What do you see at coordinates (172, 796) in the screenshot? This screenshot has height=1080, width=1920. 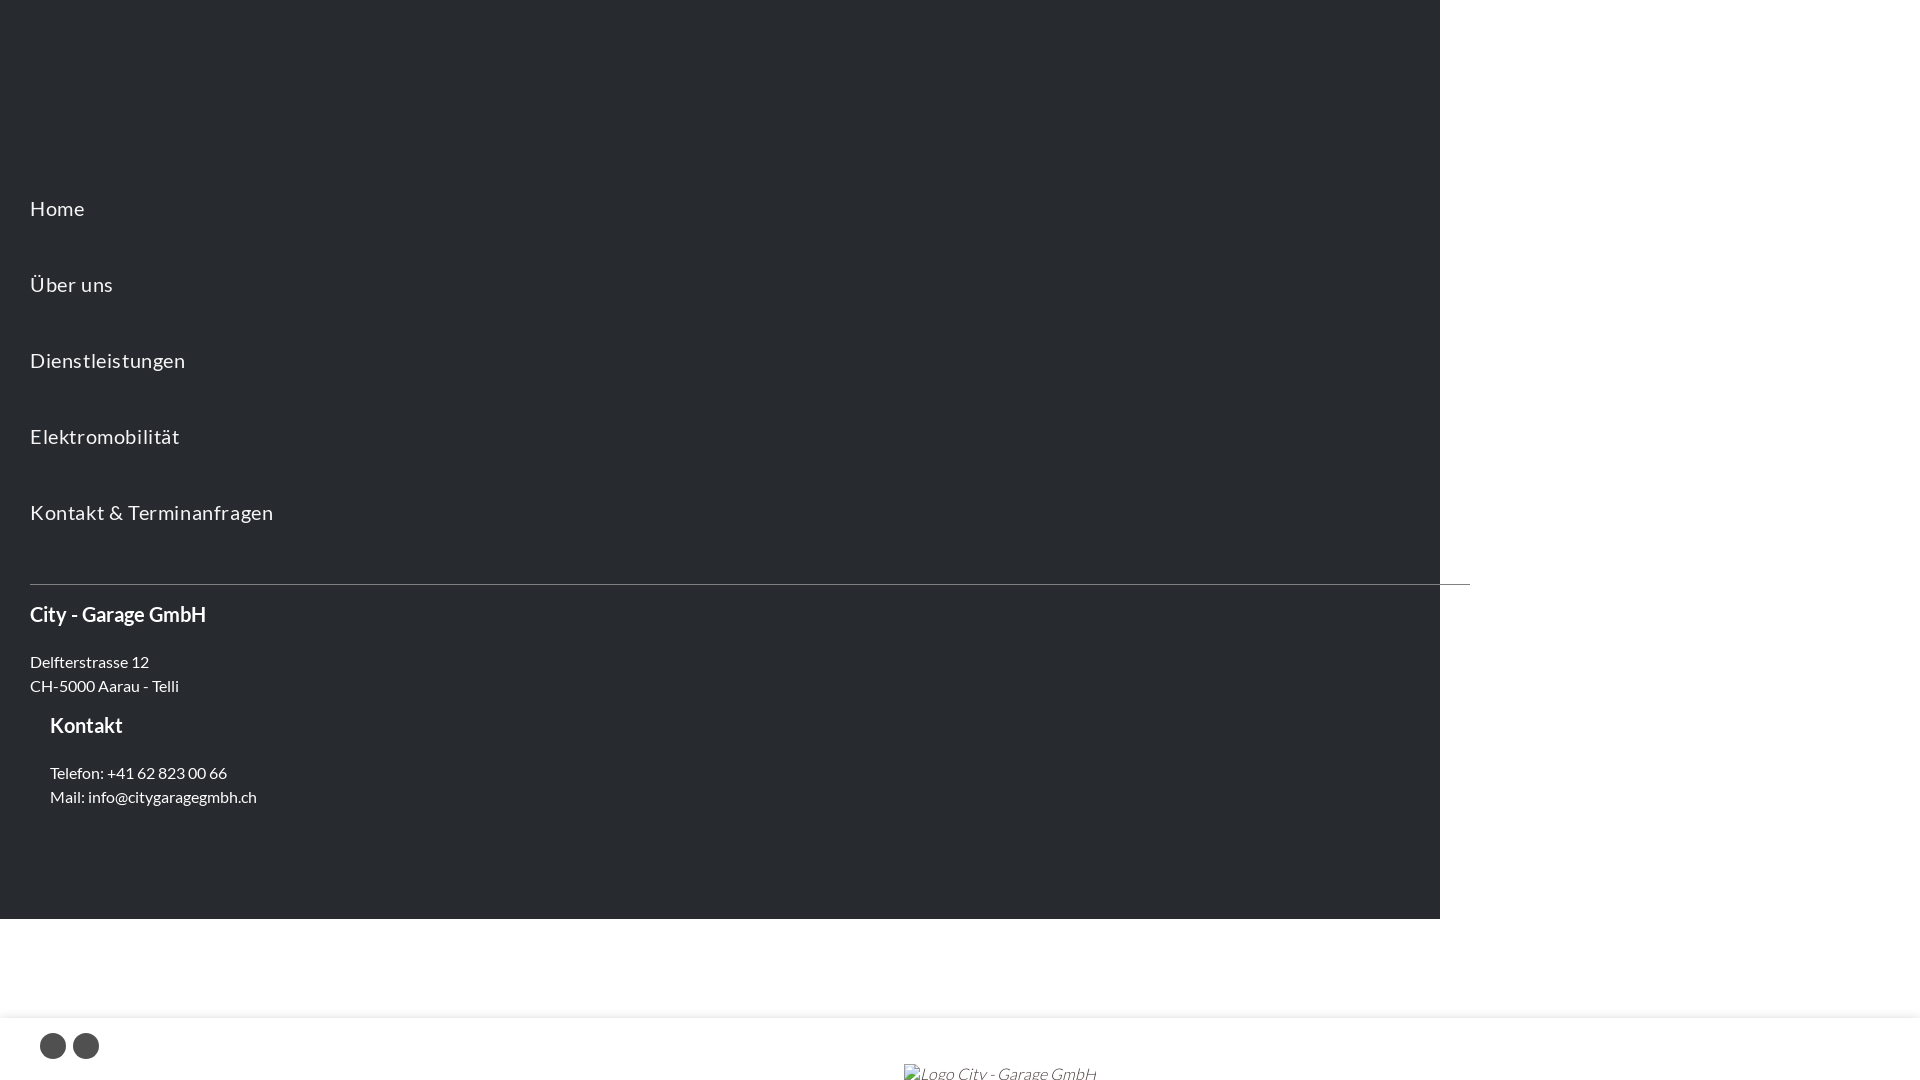 I see `info@citygaragegmbh.ch` at bounding box center [172, 796].